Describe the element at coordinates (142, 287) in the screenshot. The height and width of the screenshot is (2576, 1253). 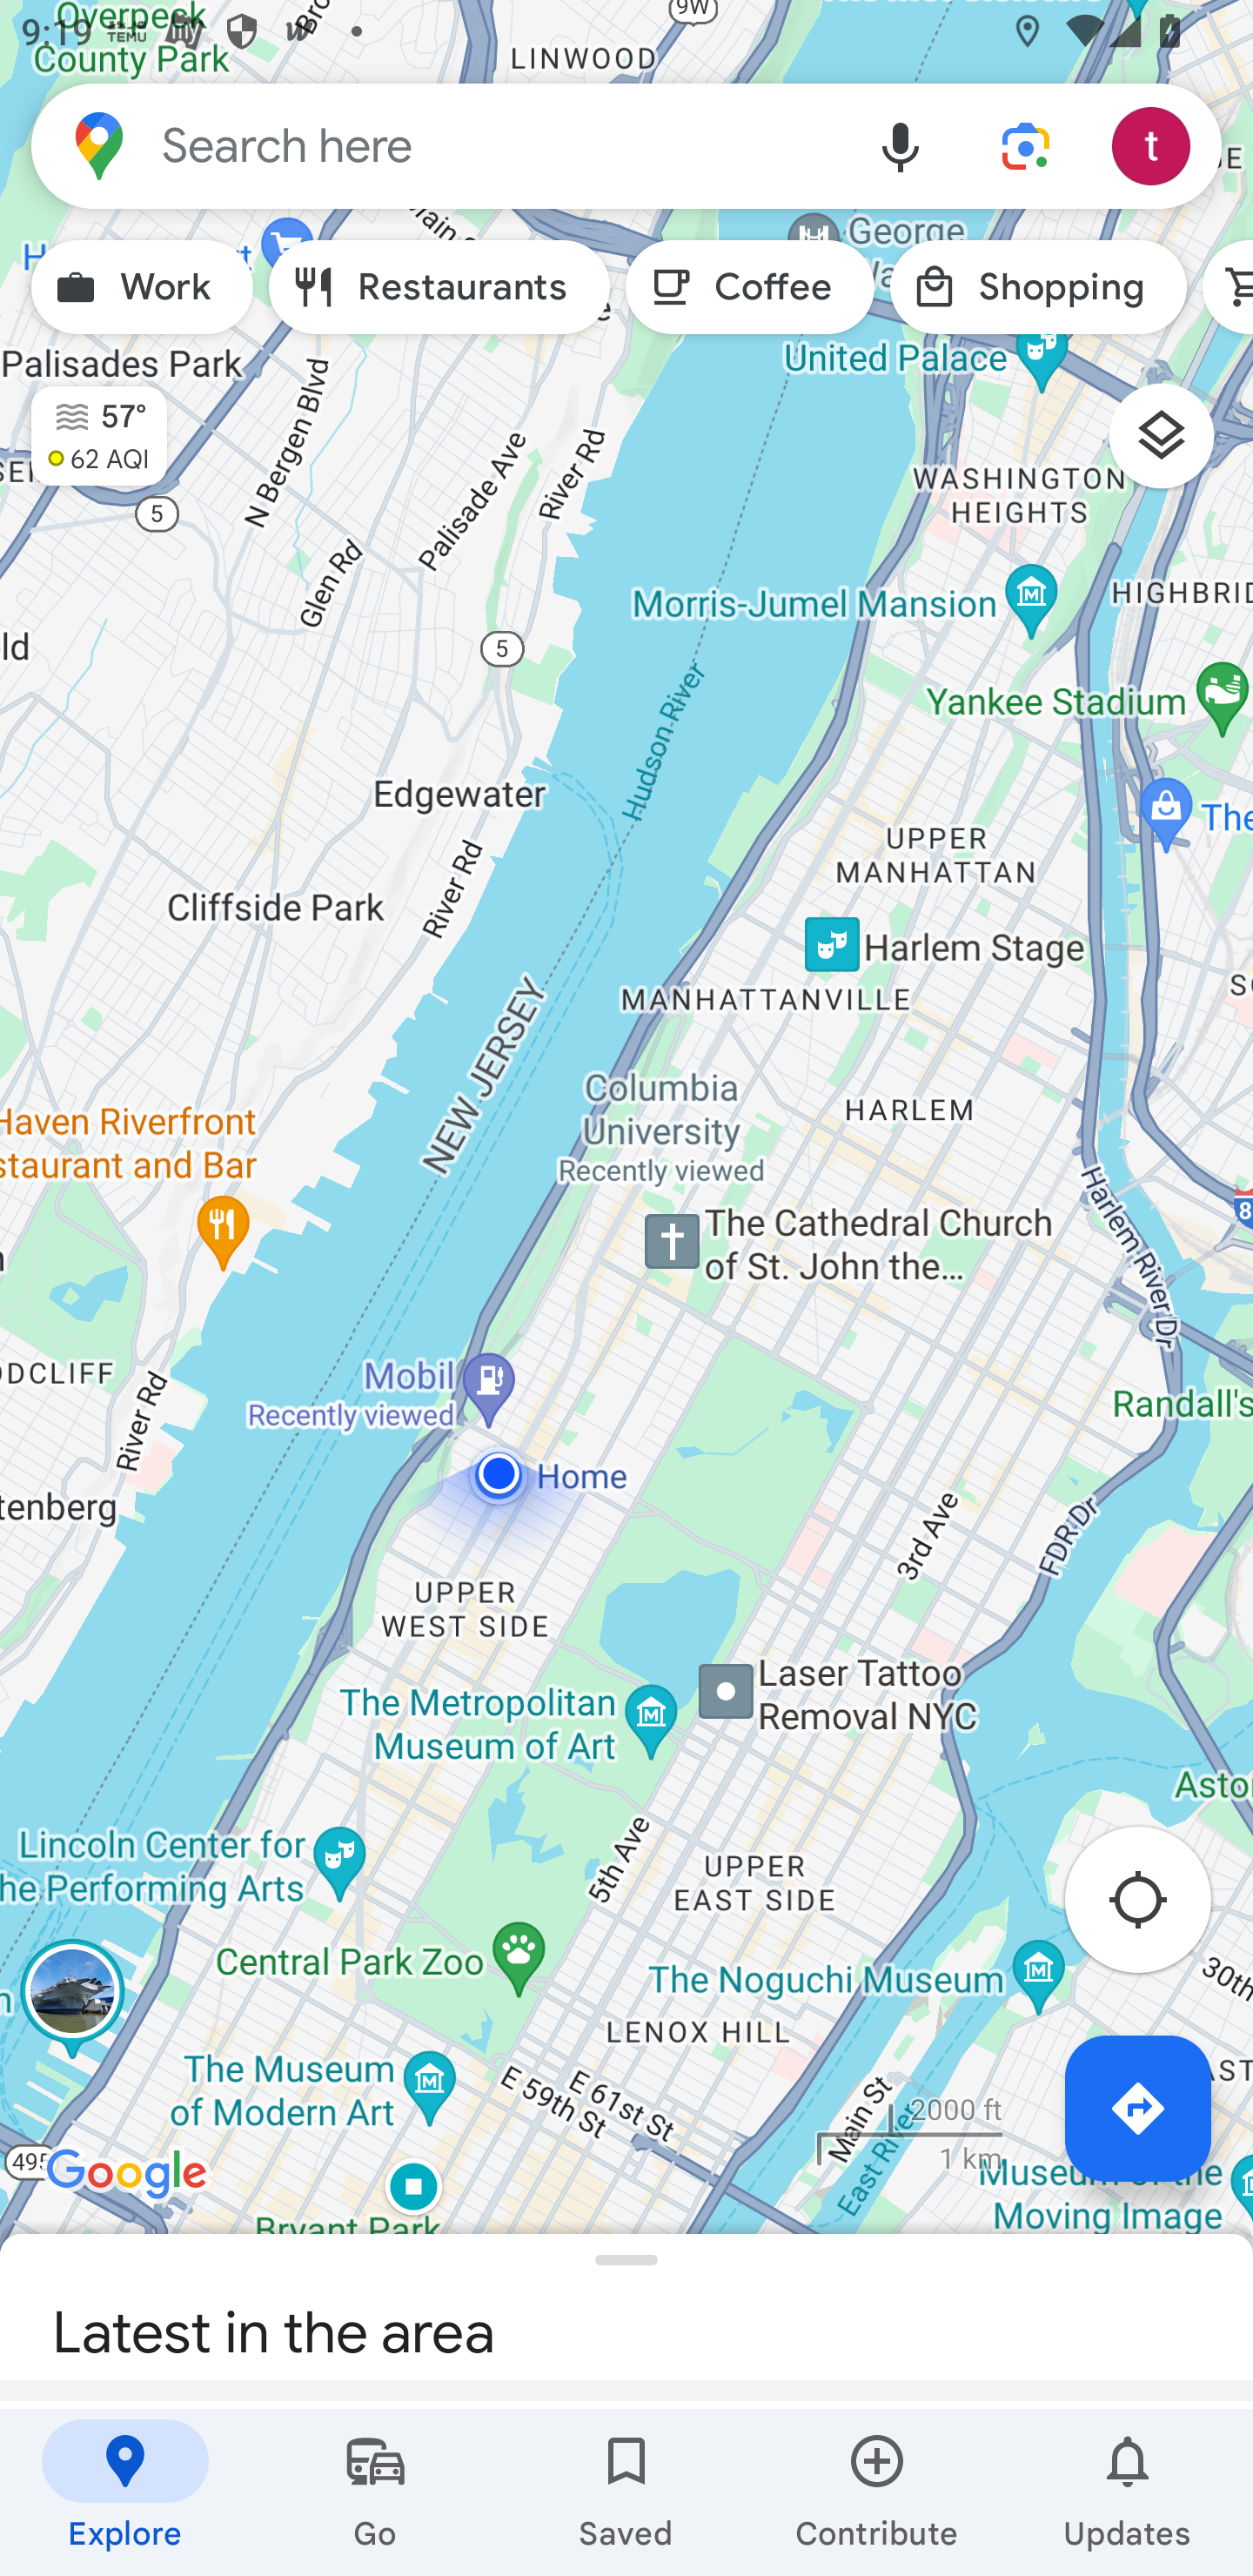
I see `Work` at that location.